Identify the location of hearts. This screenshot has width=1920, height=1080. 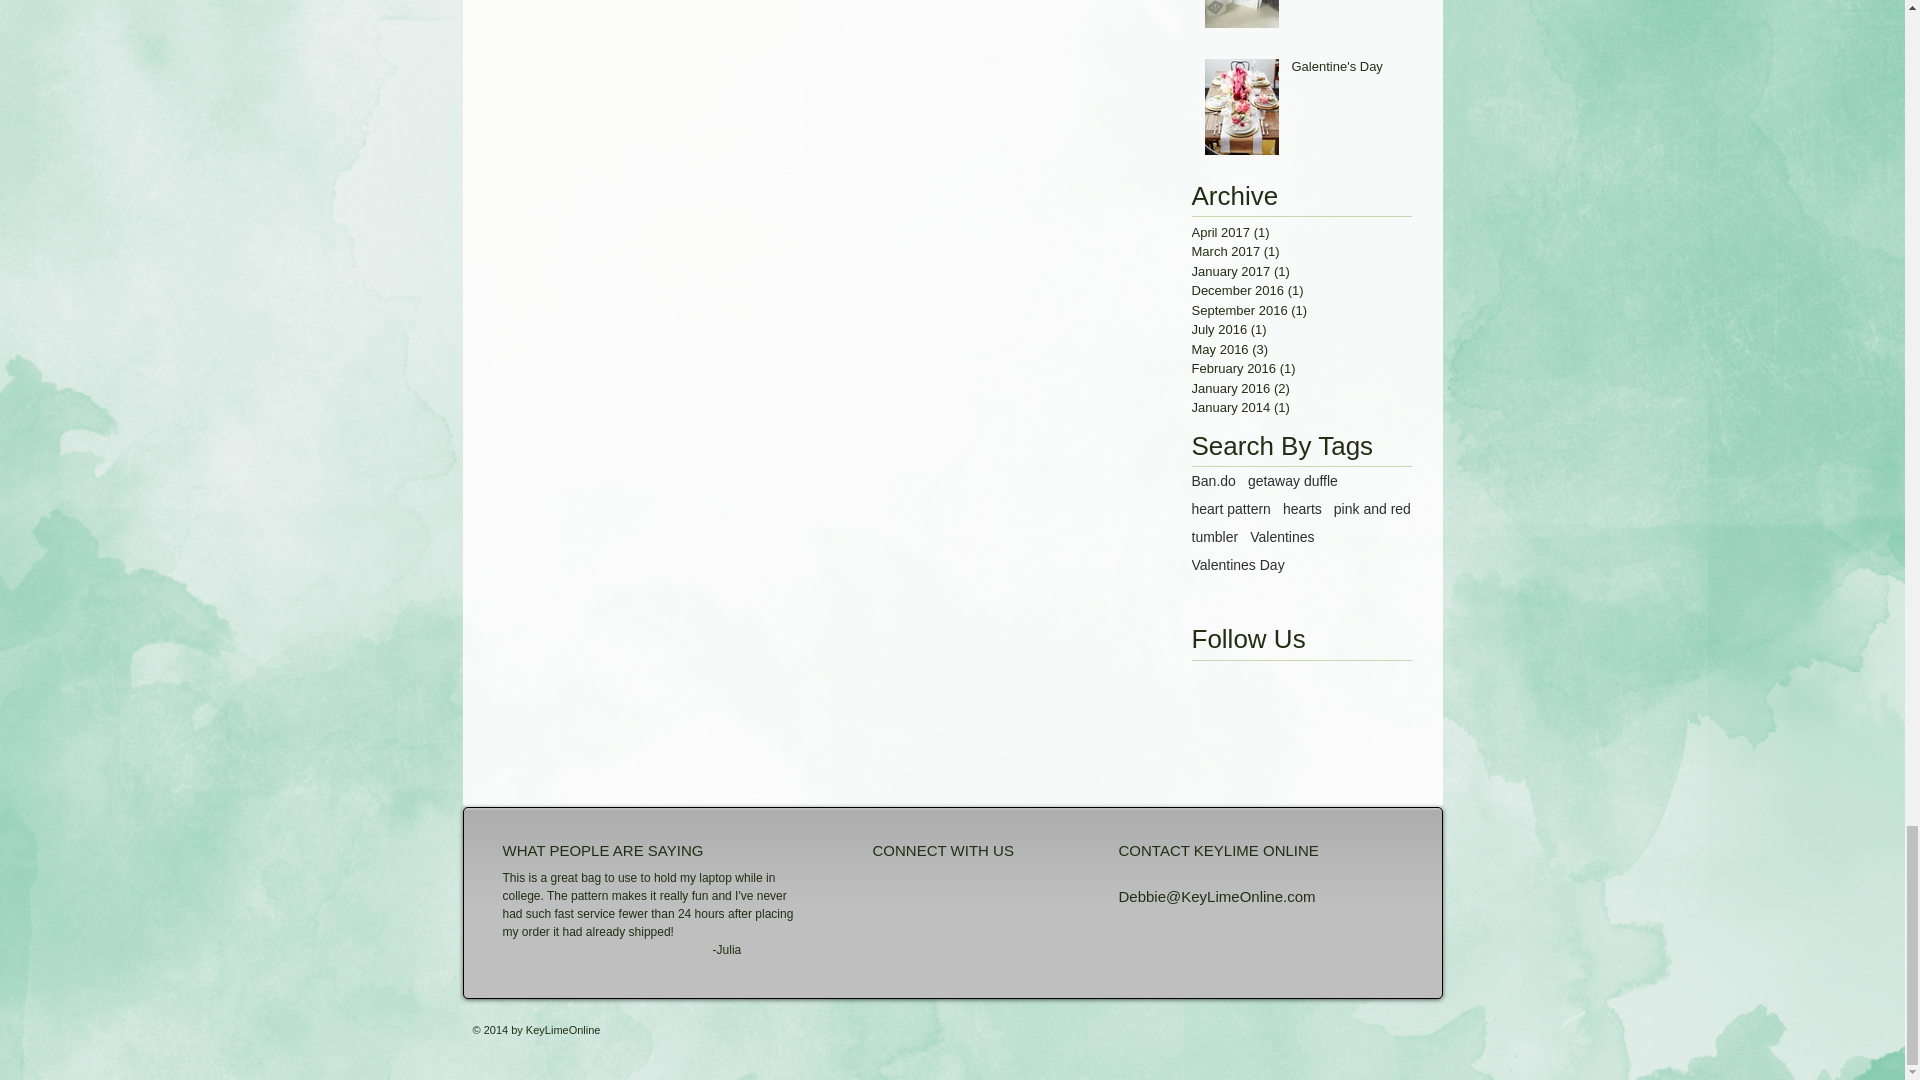
(1302, 509).